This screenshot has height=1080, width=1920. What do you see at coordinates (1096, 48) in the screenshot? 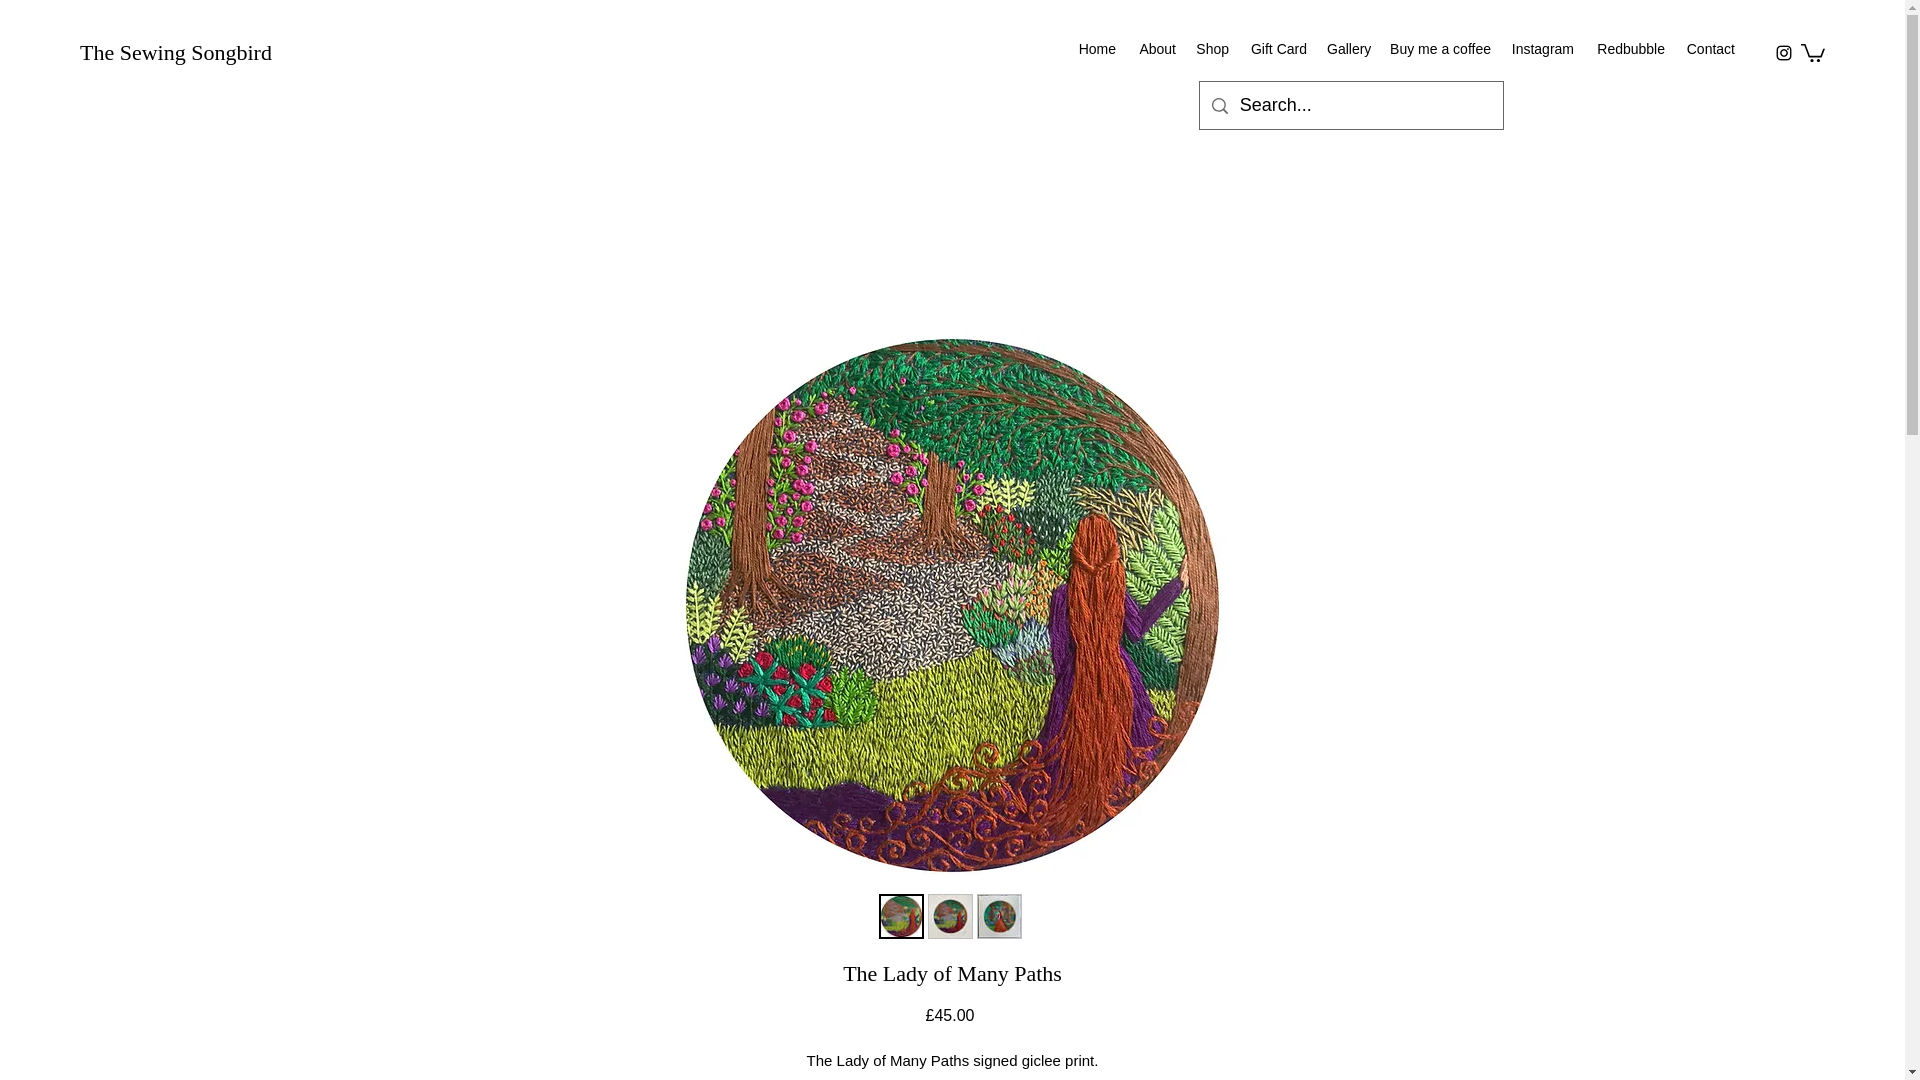
I see `Home` at bounding box center [1096, 48].